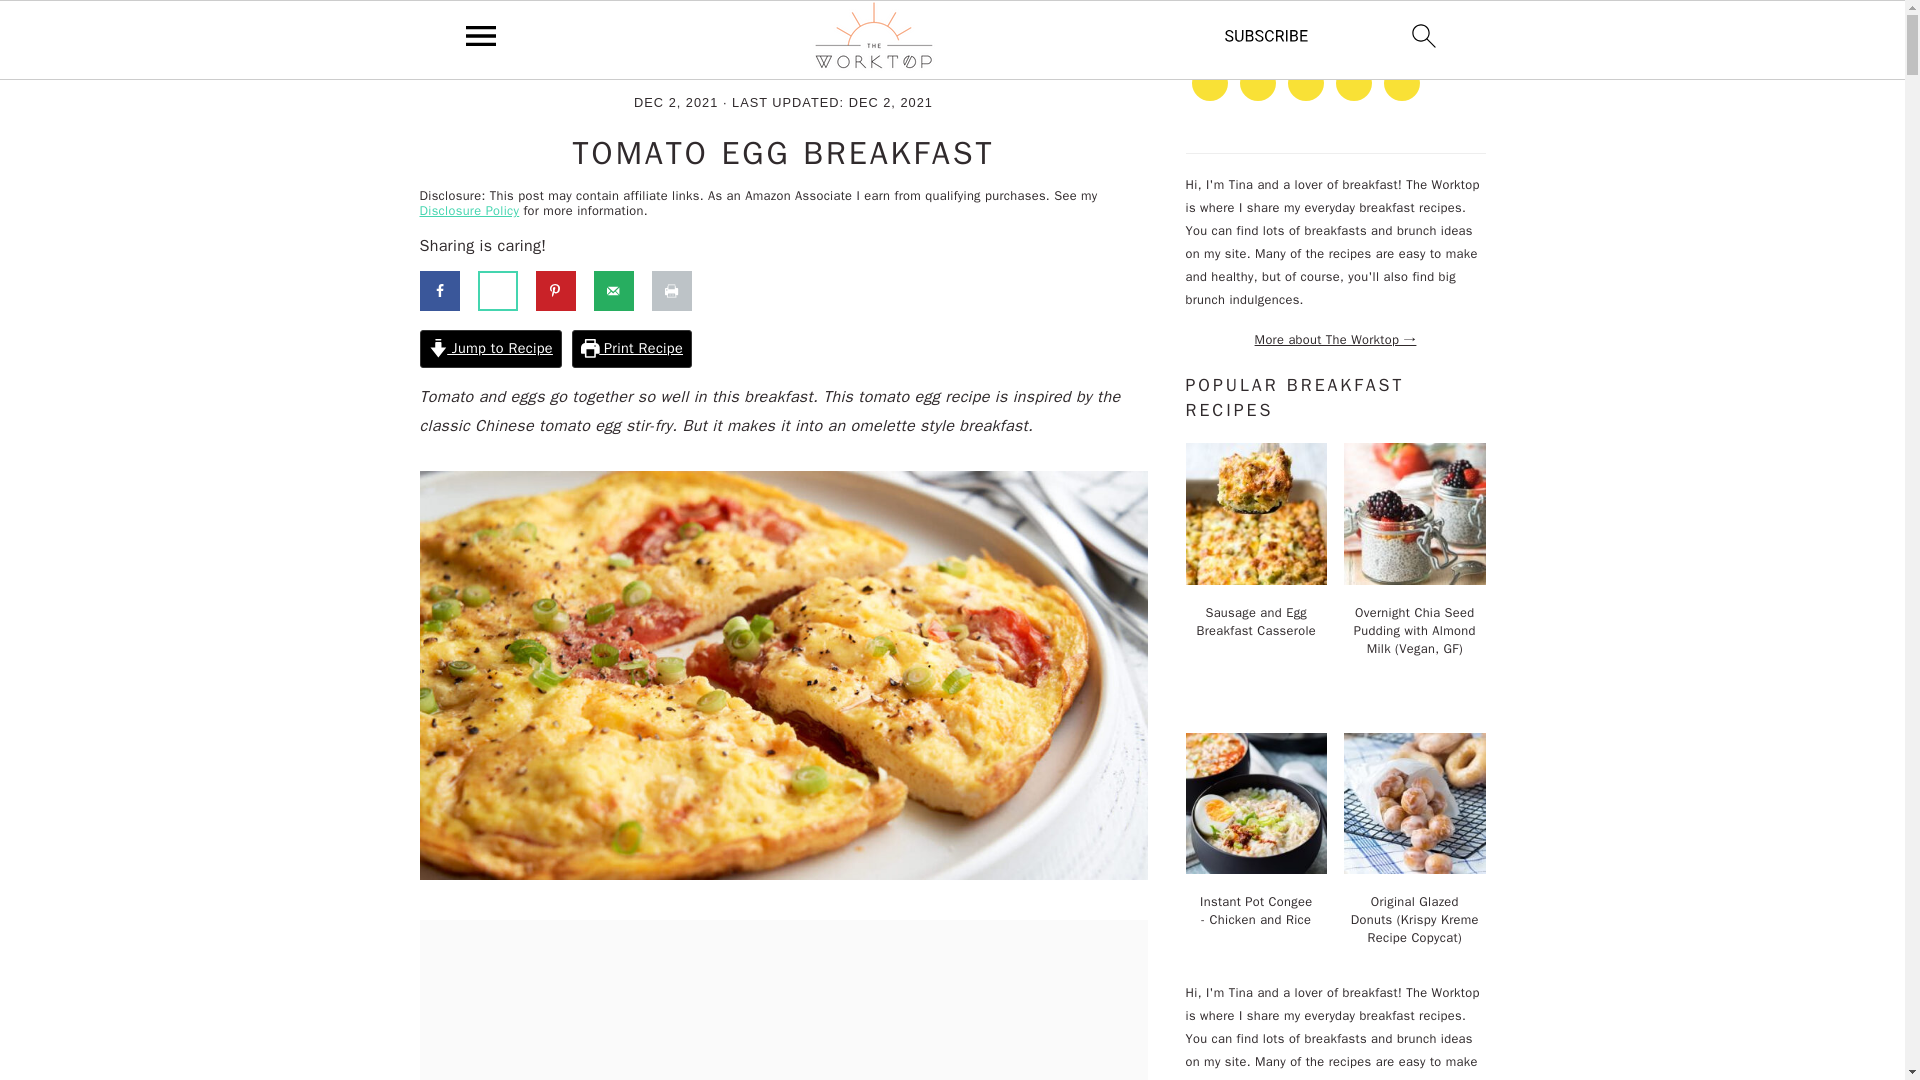 The image size is (1920, 1080). What do you see at coordinates (481, 35) in the screenshot?
I see `menu icon` at bounding box center [481, 35].